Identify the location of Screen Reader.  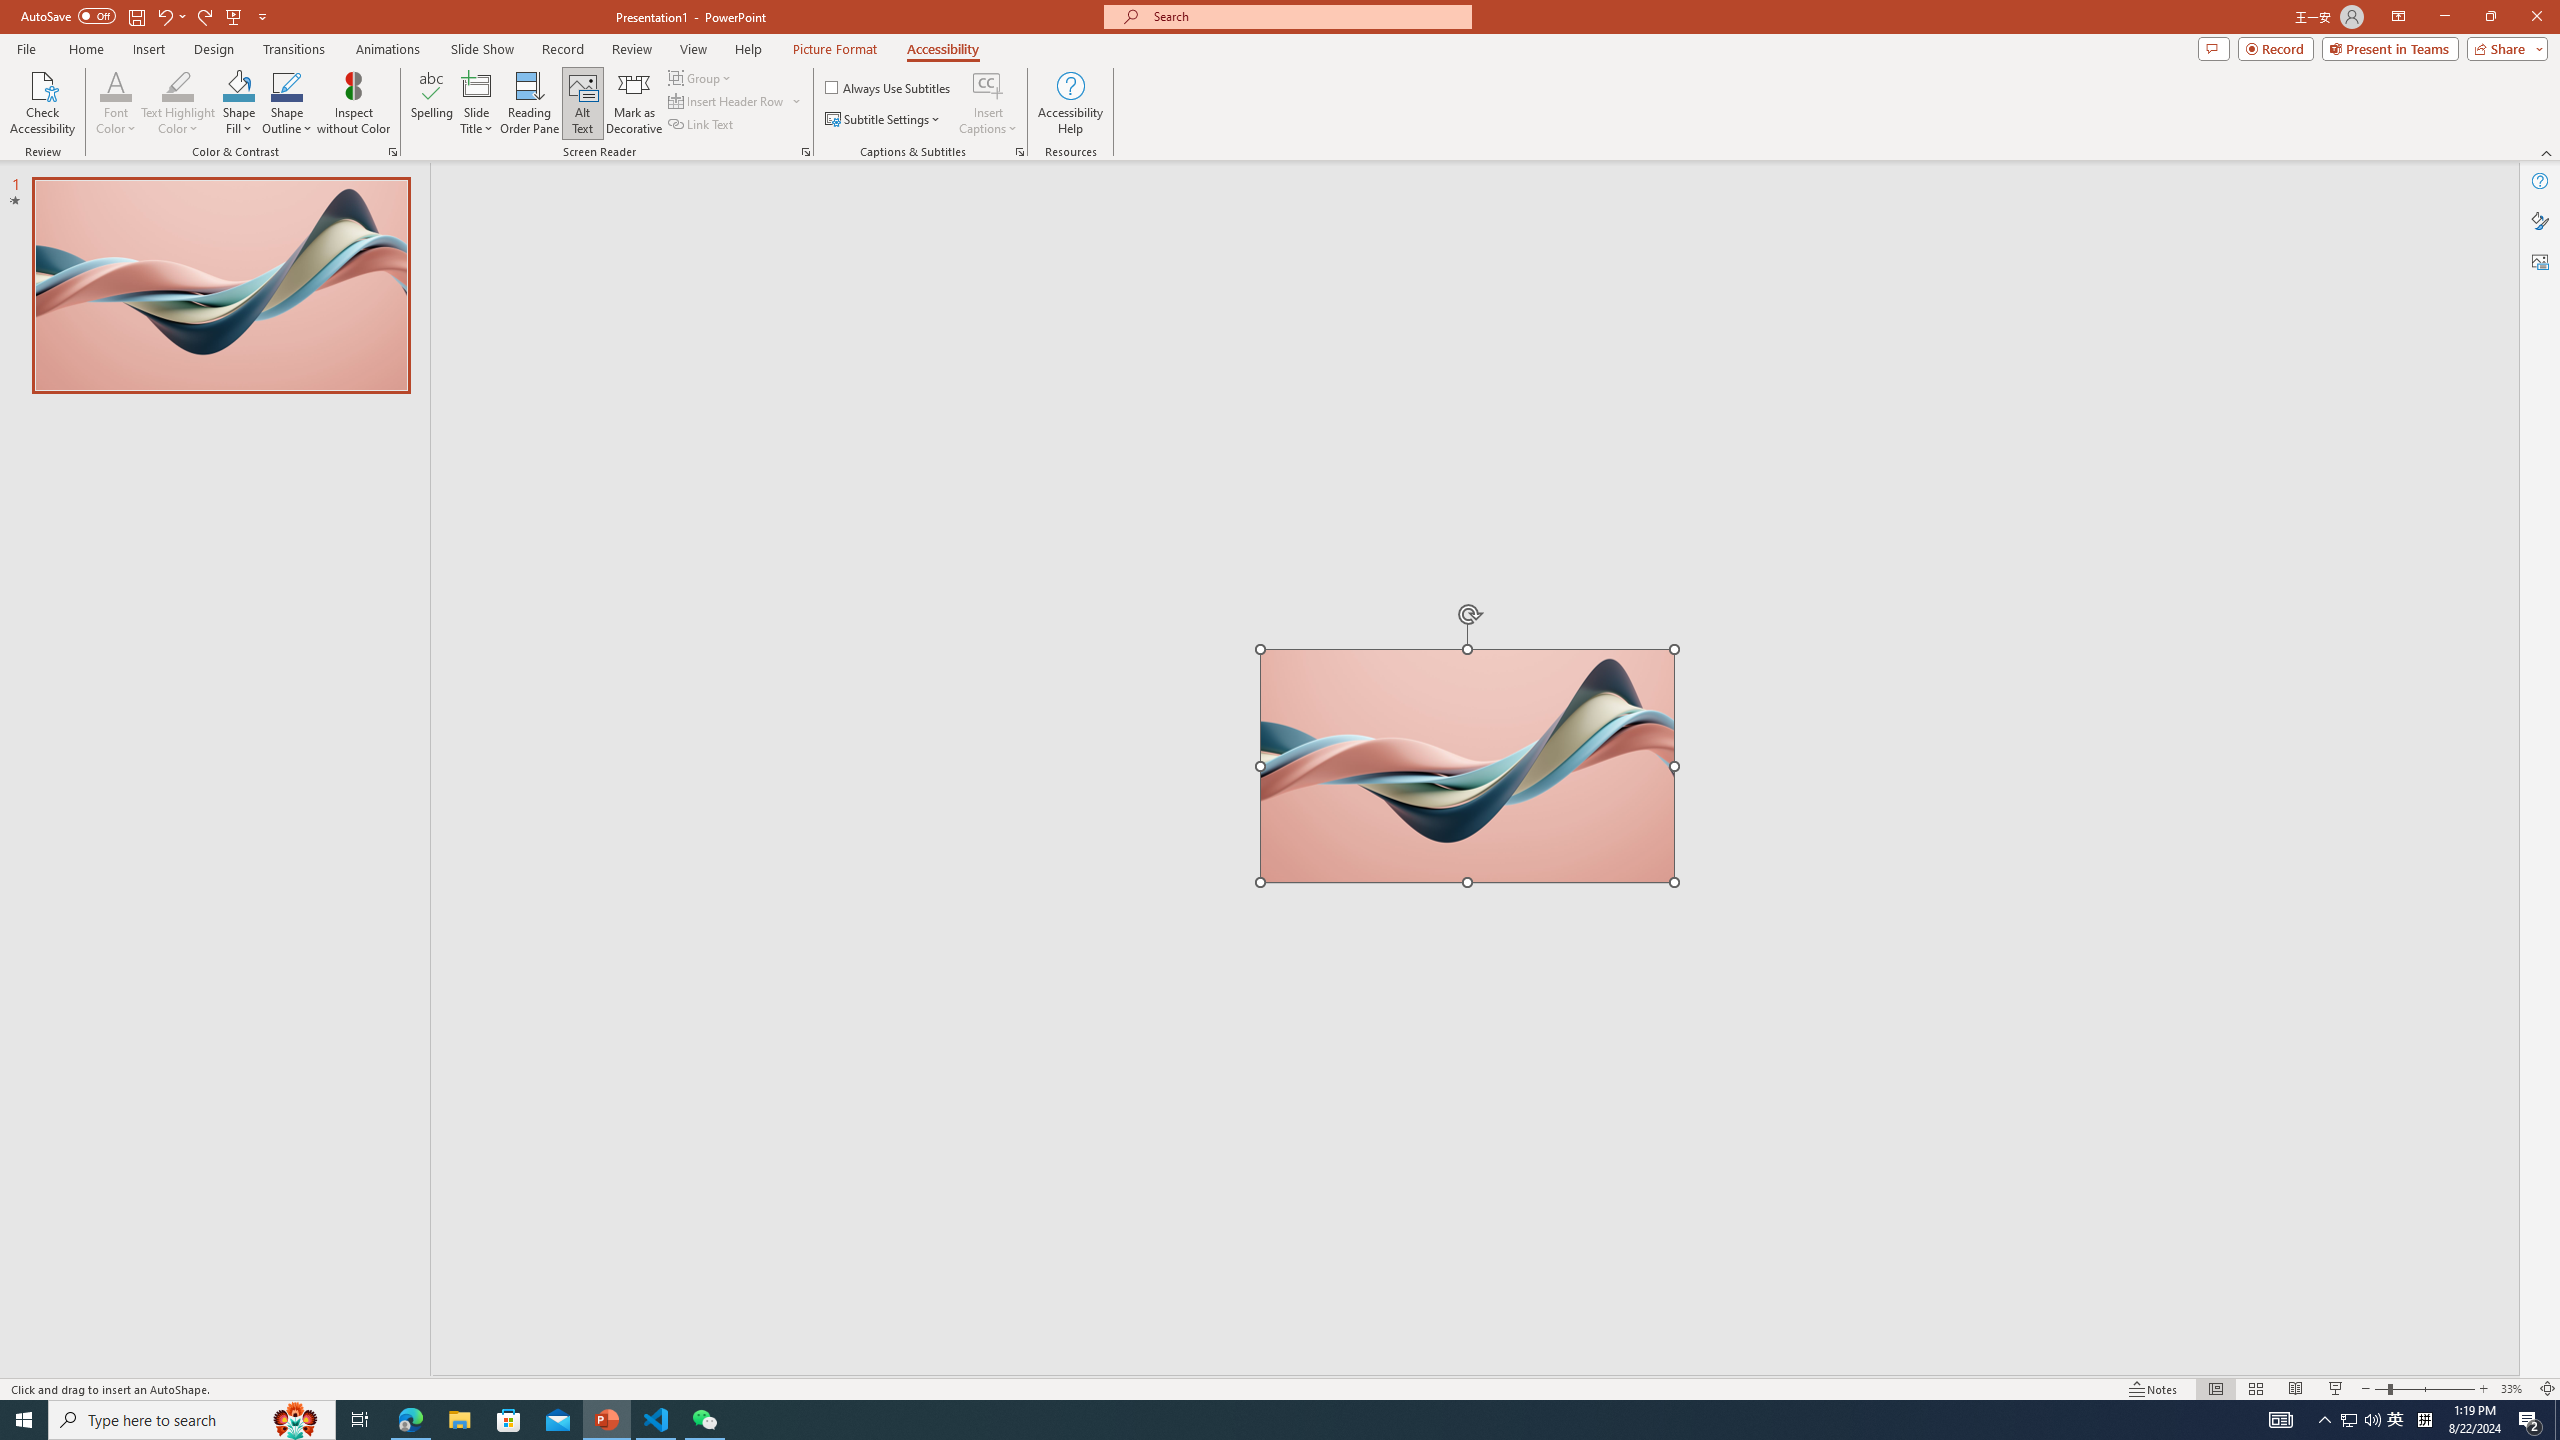
(806, 152).